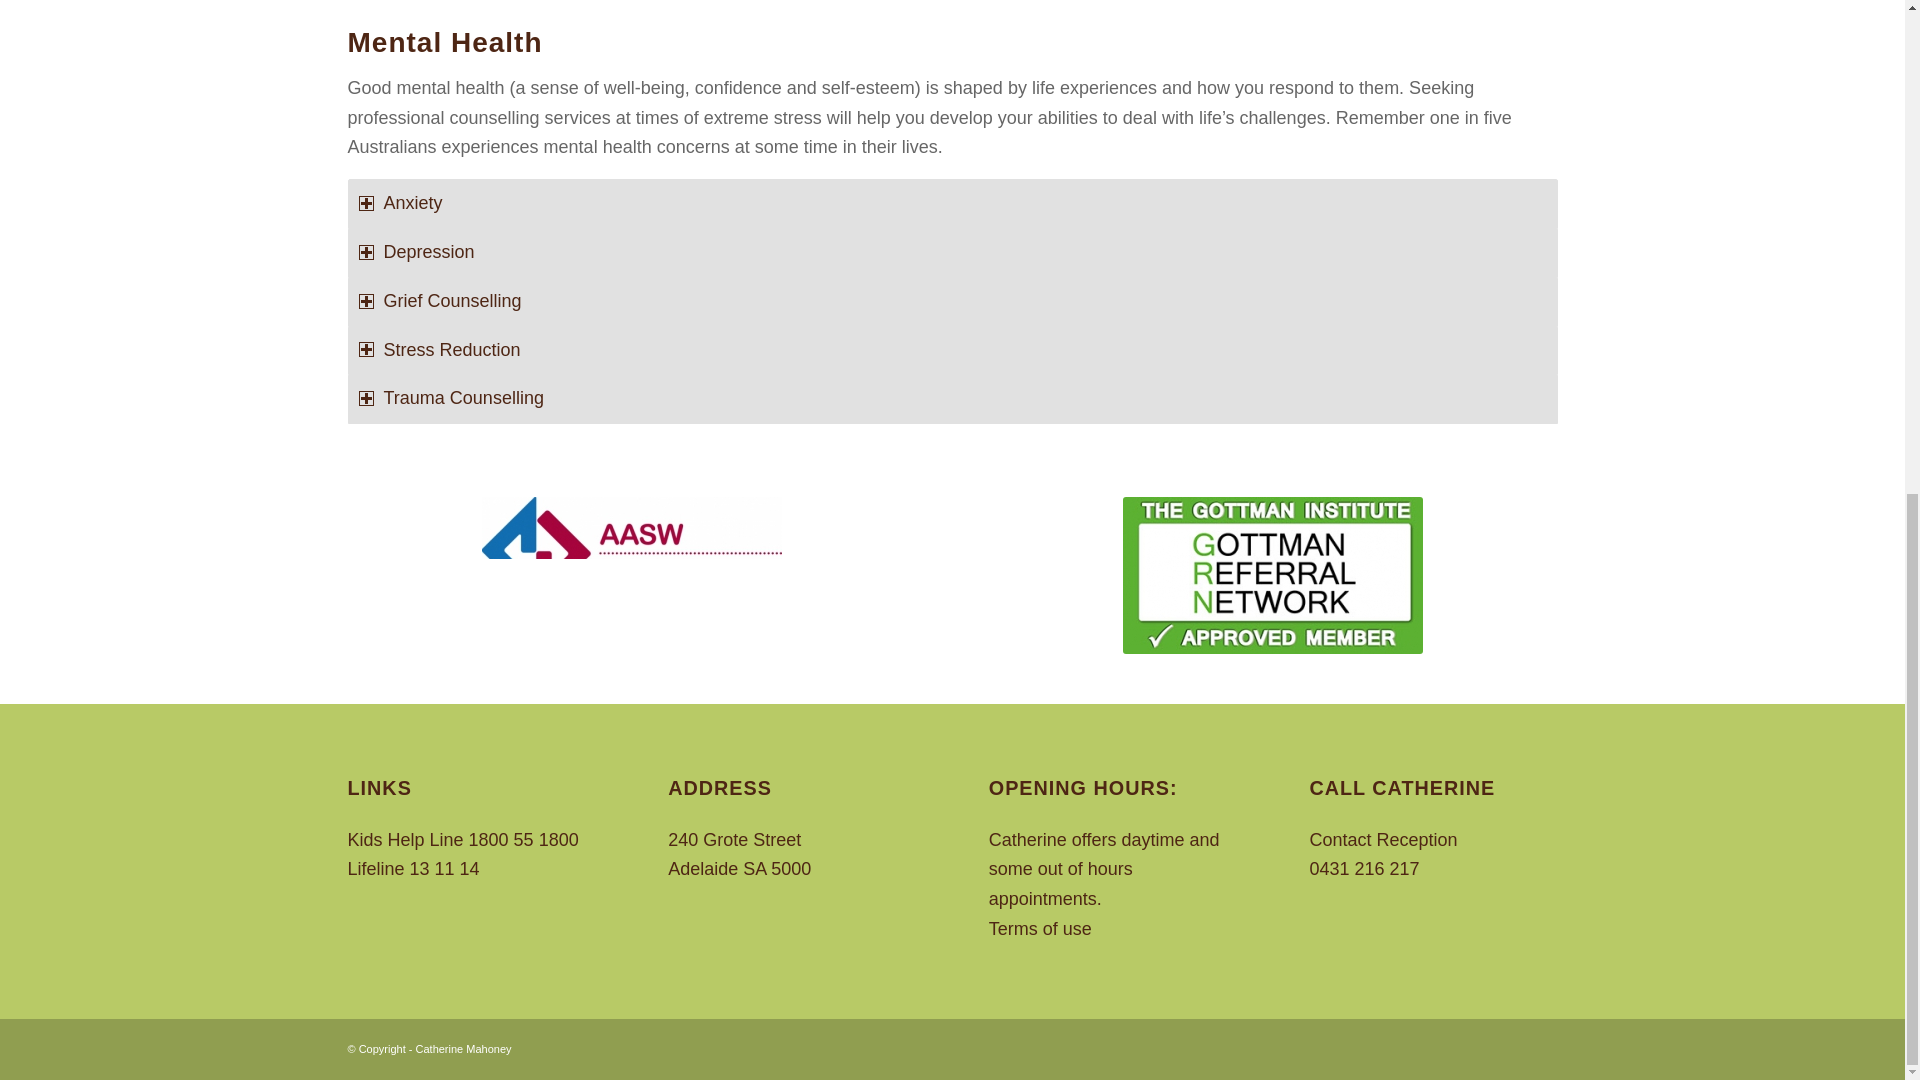 The height and width of the screenshot is (1080, 1920). What do you see at coordinates (1040, 928) in the screenshot?
I see `Terms of use` at bounding box center [1040, 928].